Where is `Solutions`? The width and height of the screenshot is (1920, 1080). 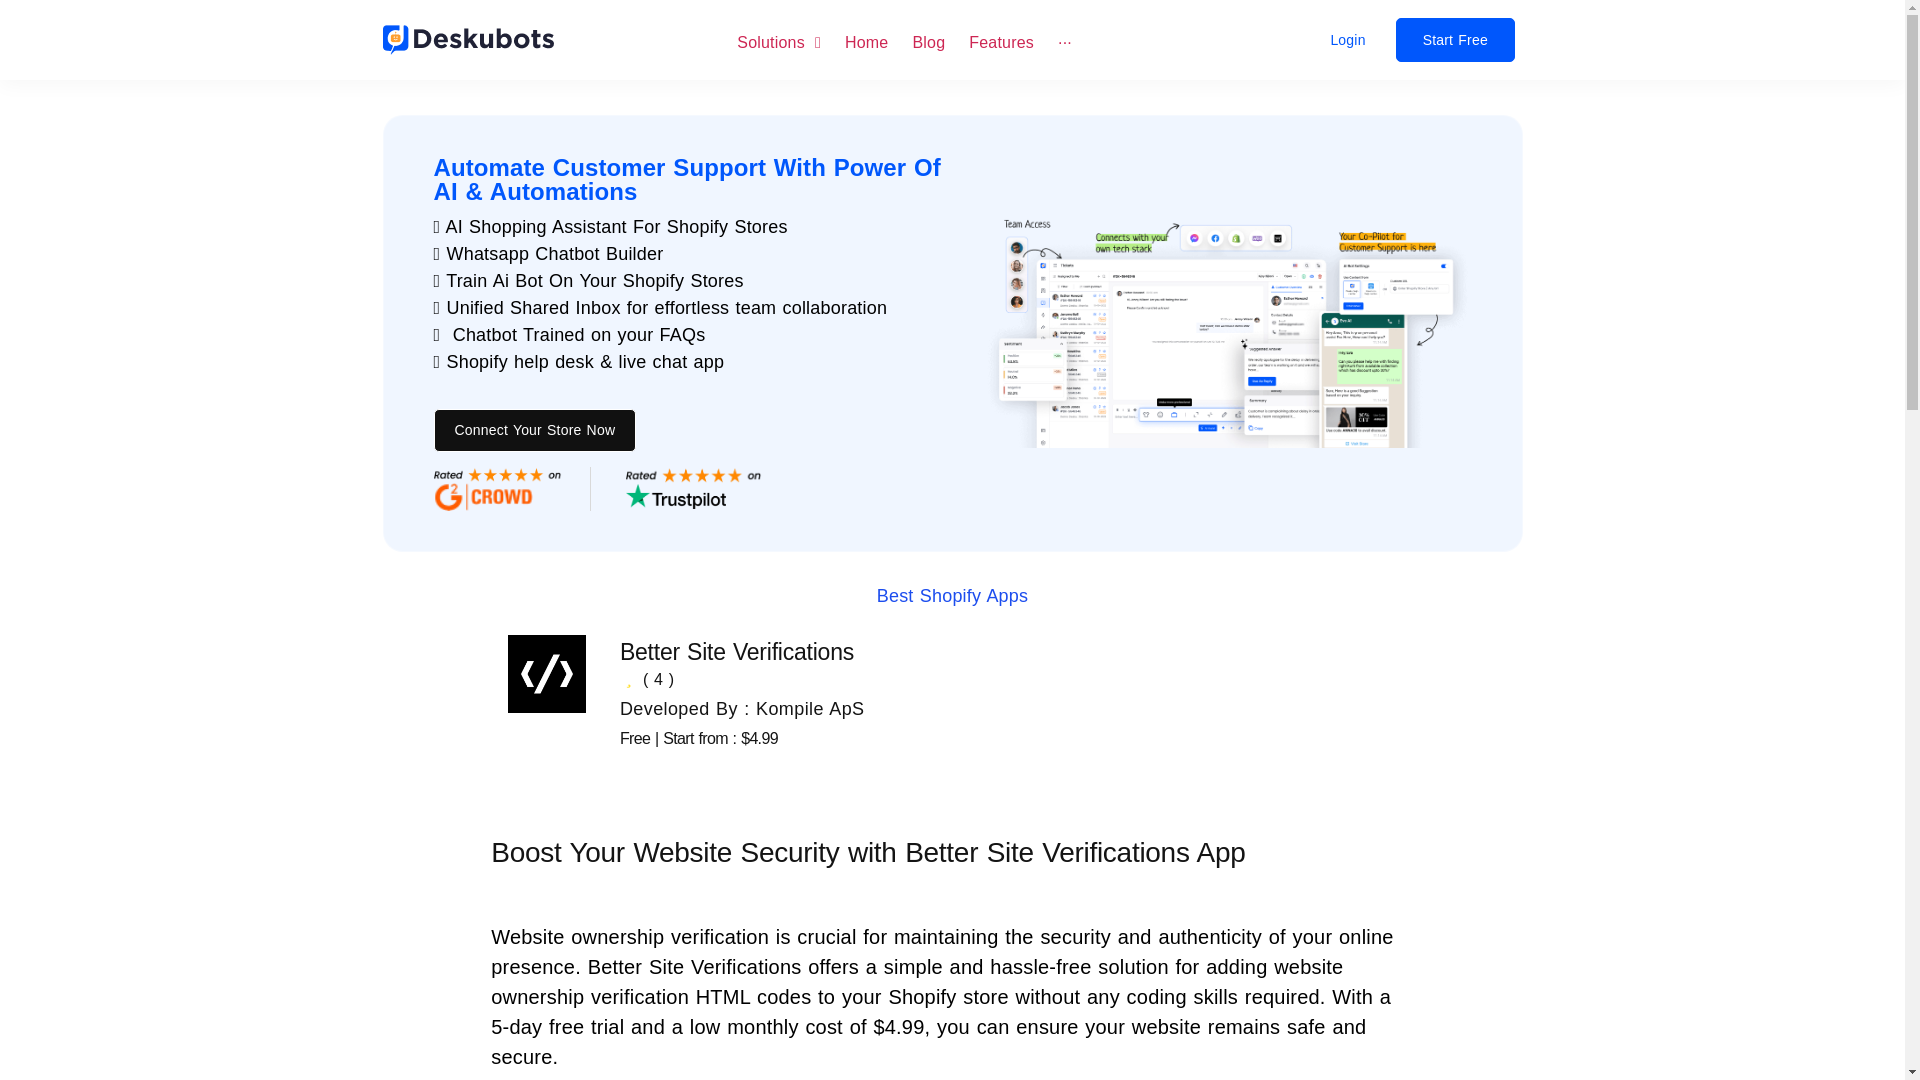 Solutions is located at coordinates (779, 41).